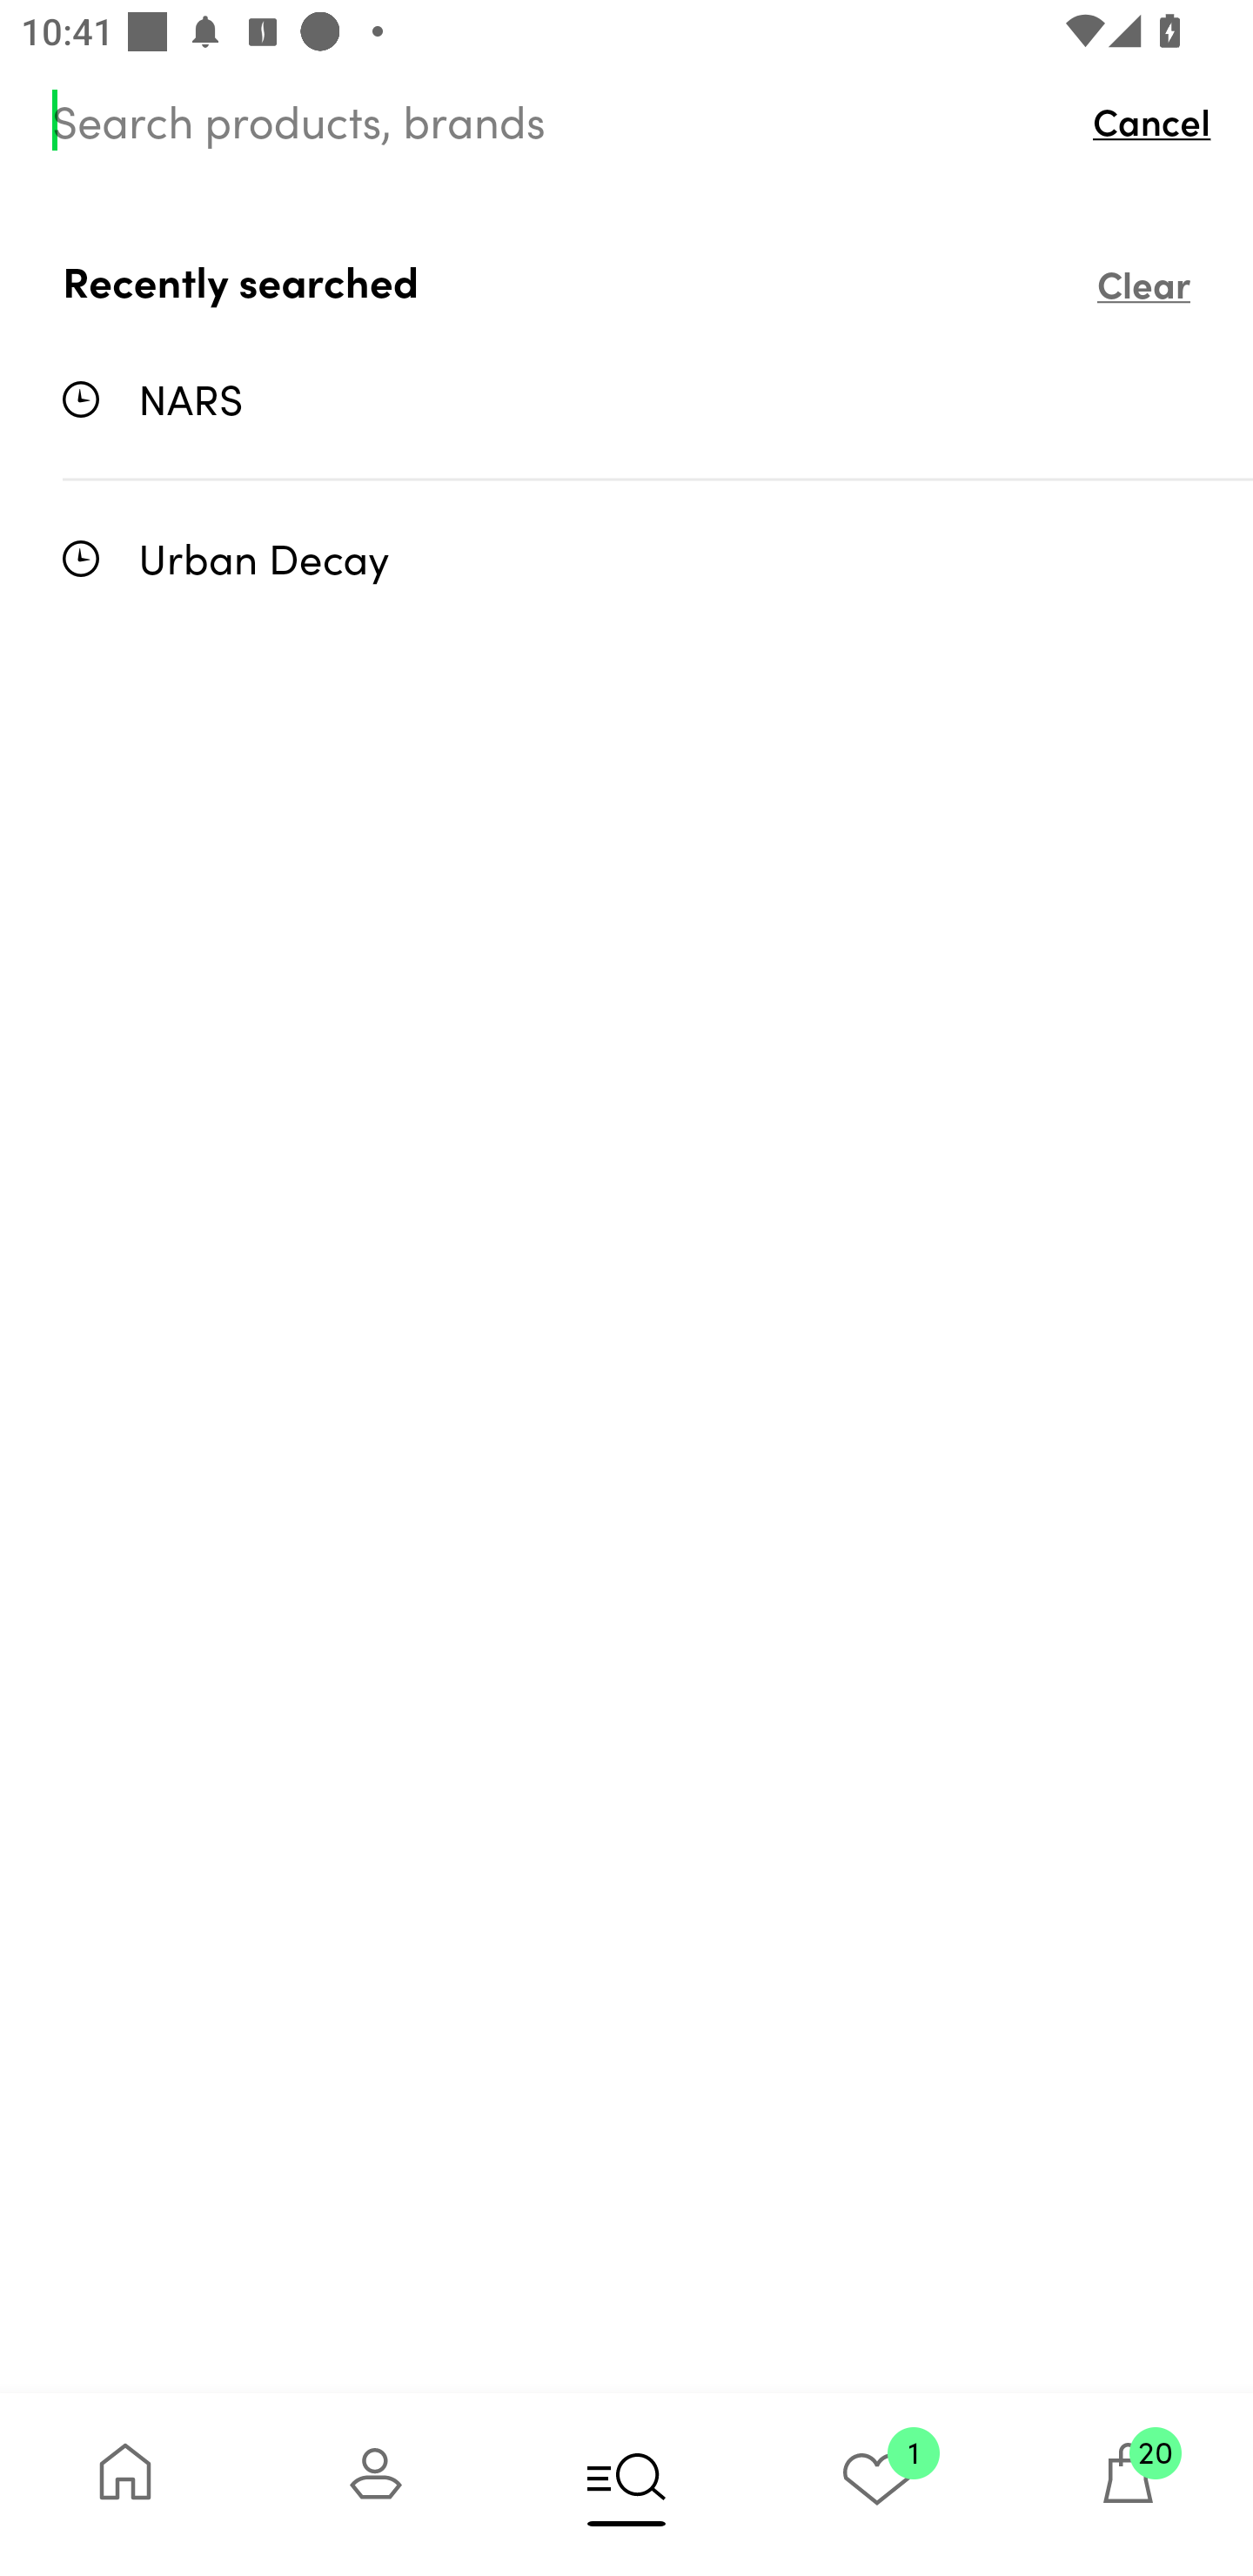 Image resolution: width=1253 pixels, height=2576 pixels. What do you see at coordinates (1159, 120) in the screenshot?
I see `Cancel` at bounding box center [1159, 120].